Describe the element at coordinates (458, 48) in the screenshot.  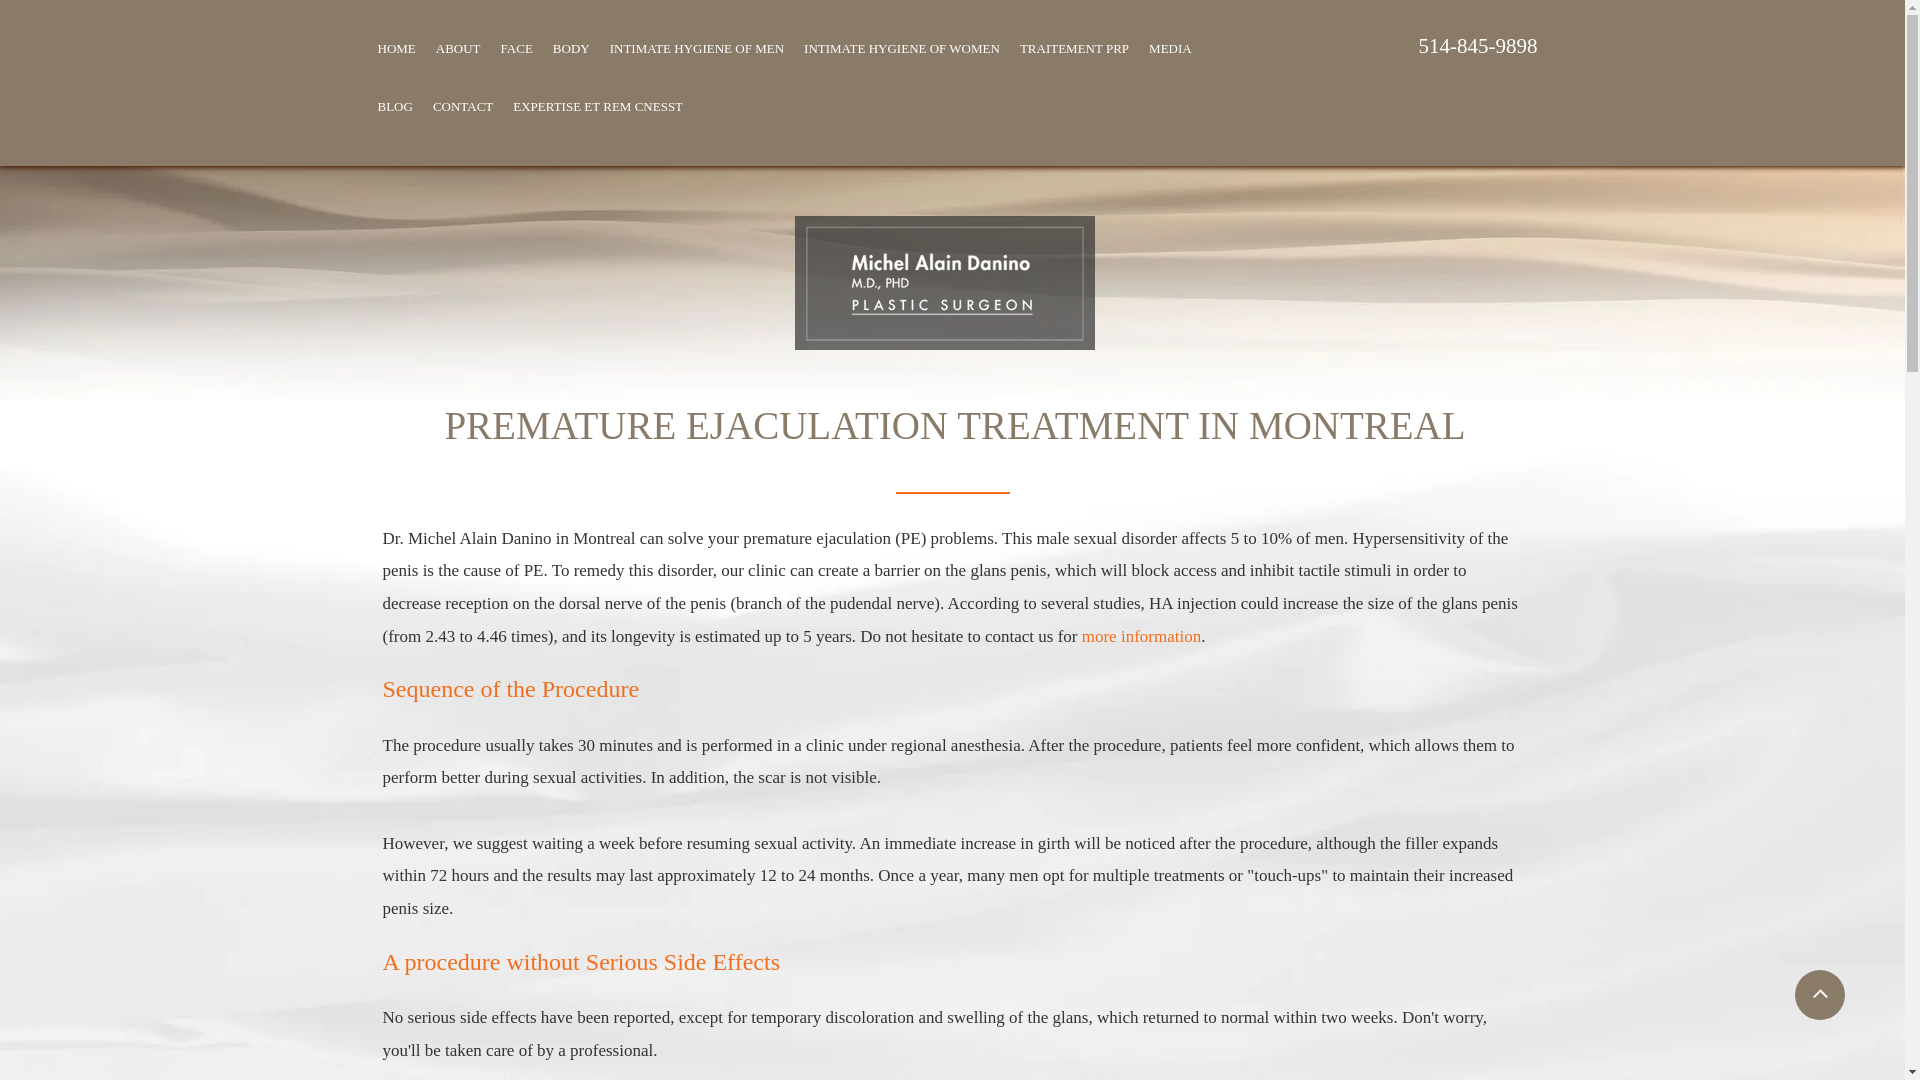
I see `ABOUT` at that location.